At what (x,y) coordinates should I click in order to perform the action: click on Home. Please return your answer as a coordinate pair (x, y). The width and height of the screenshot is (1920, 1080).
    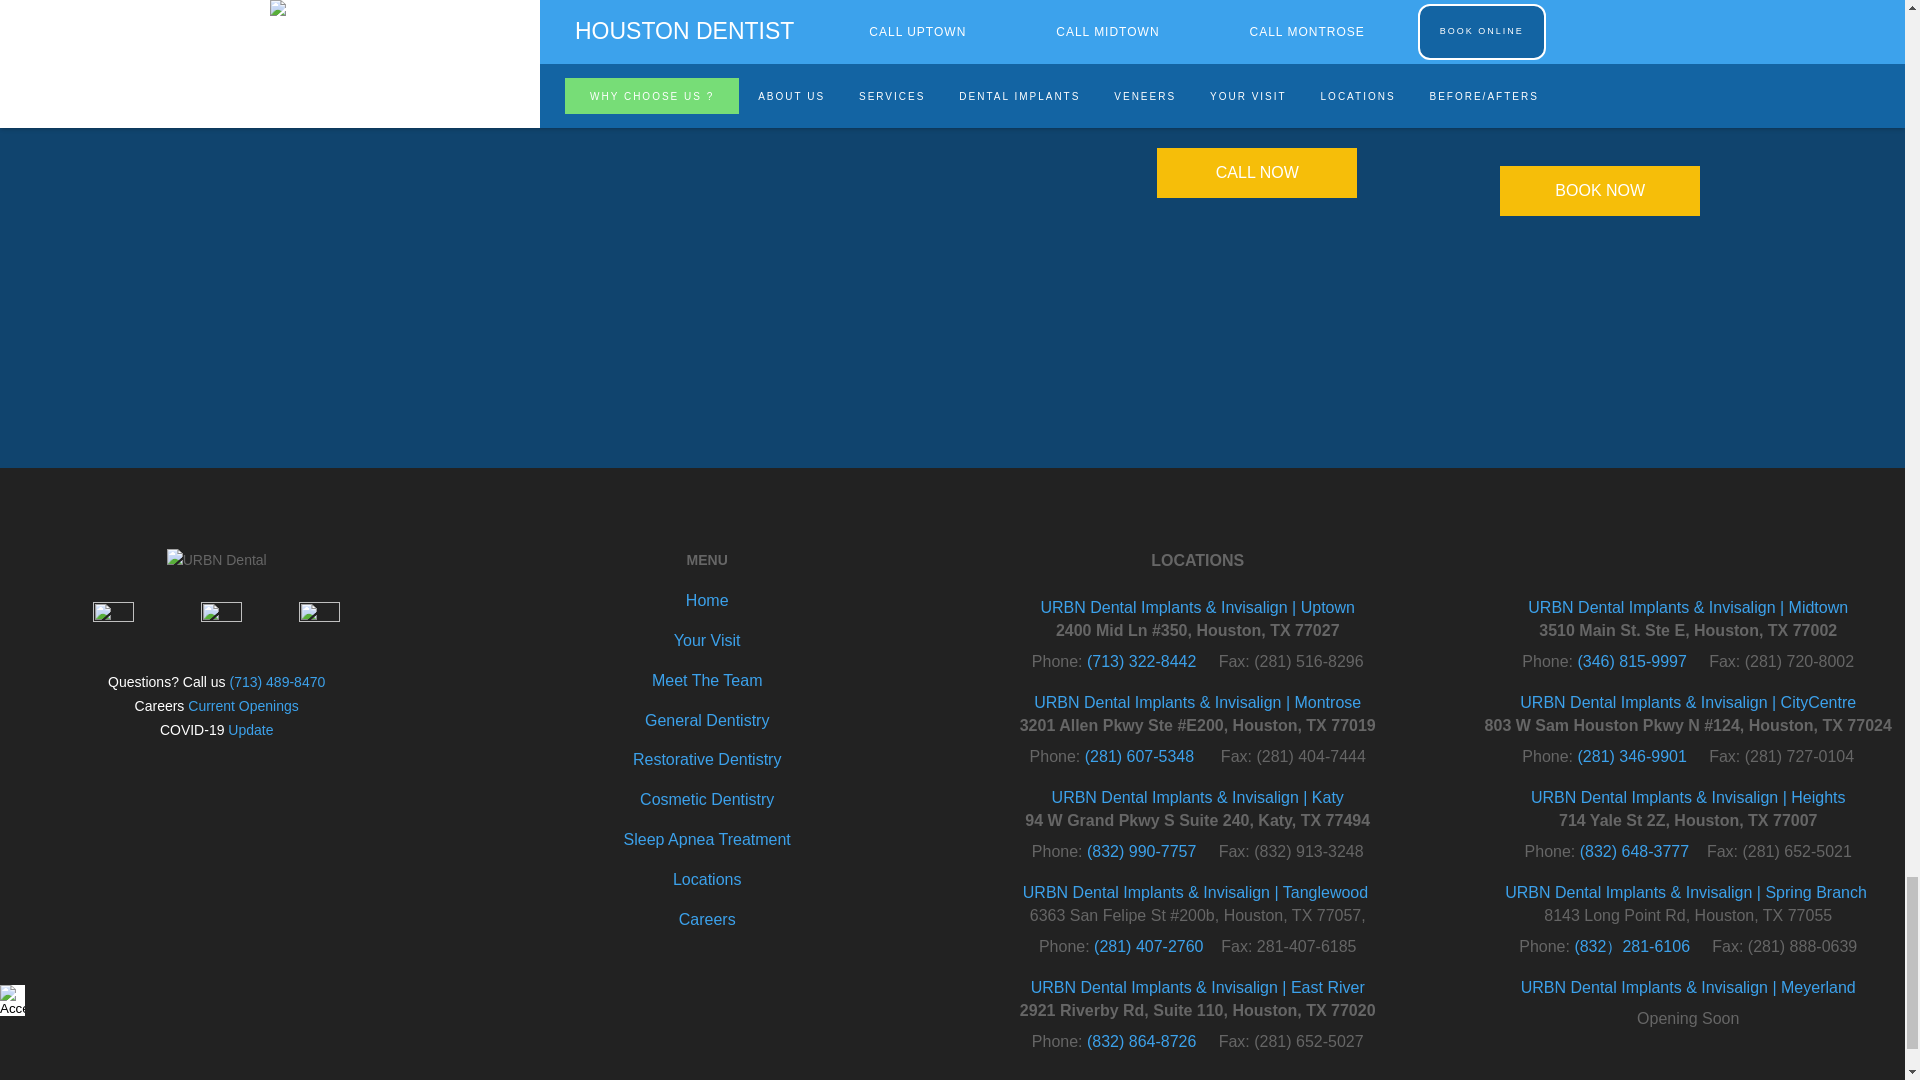
    Looking at the image, I should click on (707, 600).